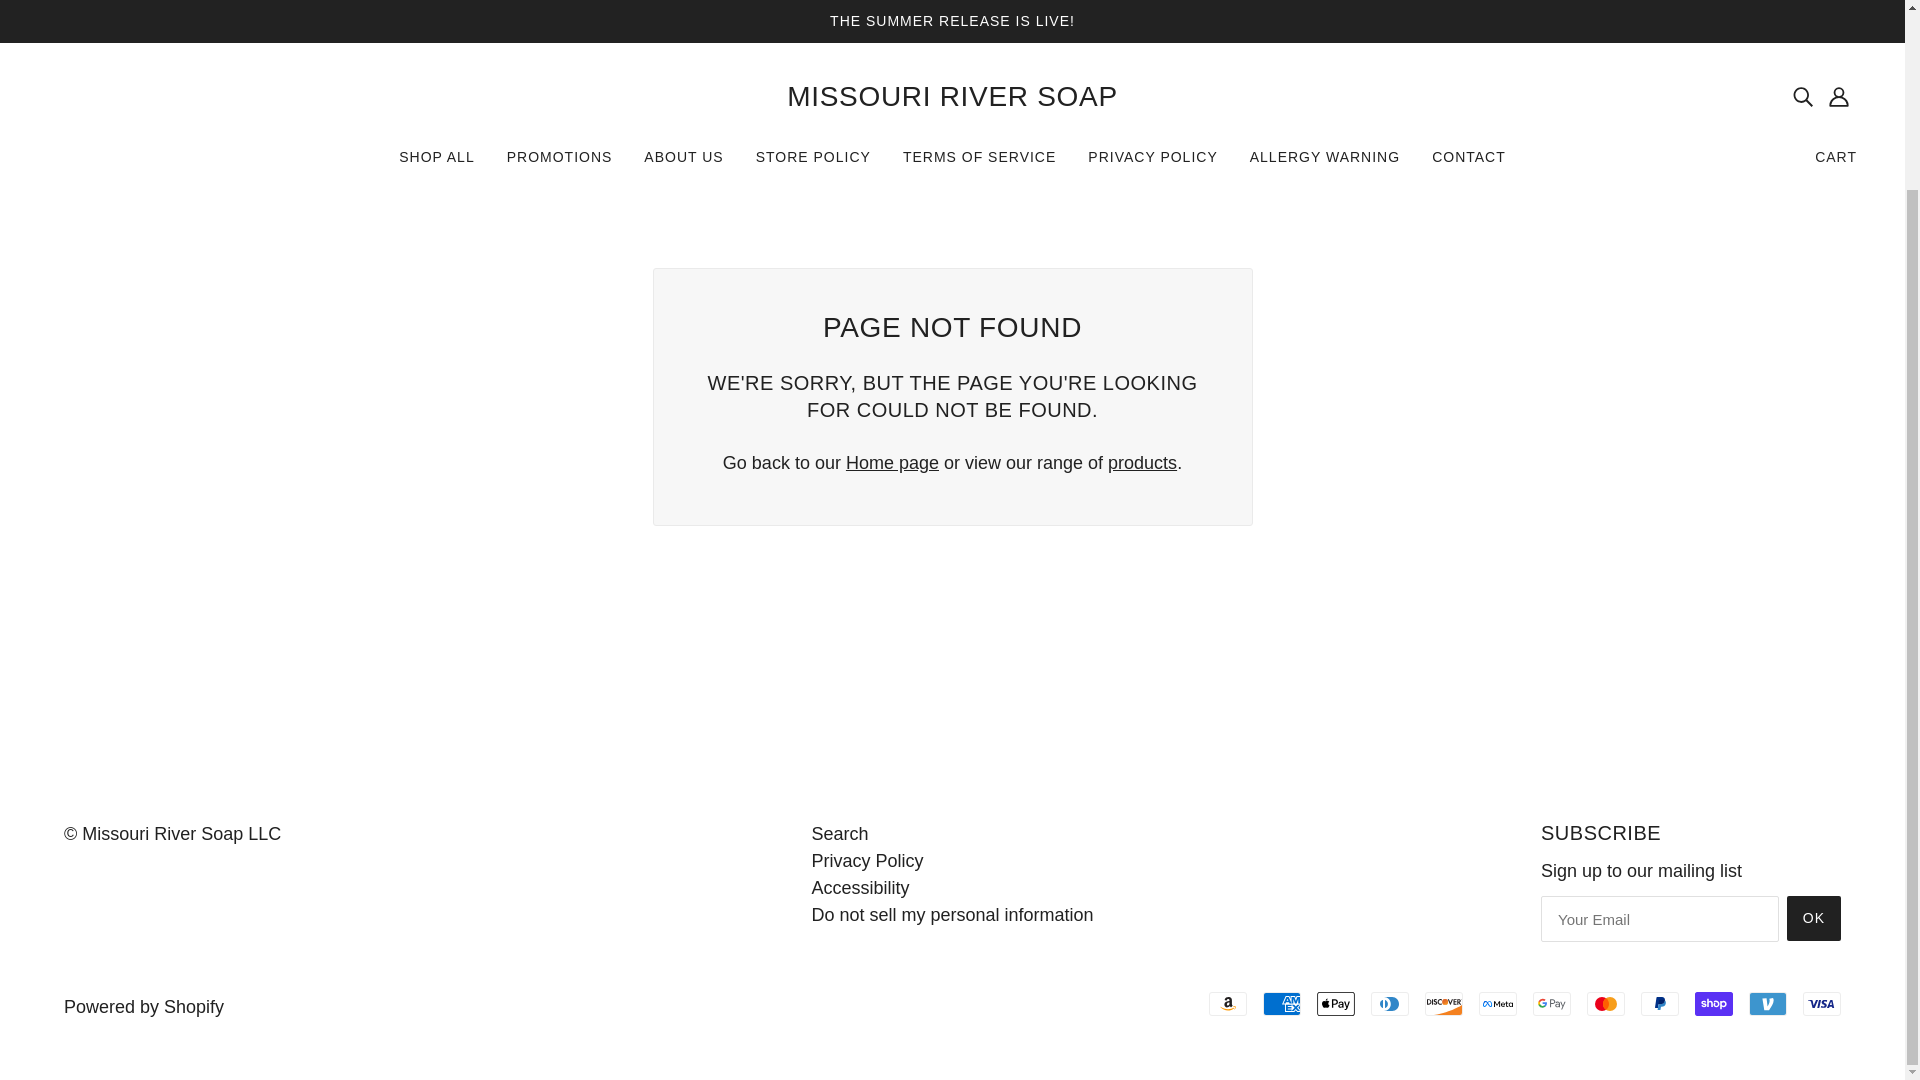  What do you see at coordinates (1497, 1004) in the screenshot?
I see `Meta Pay` at bounding box center [1497, 1004].